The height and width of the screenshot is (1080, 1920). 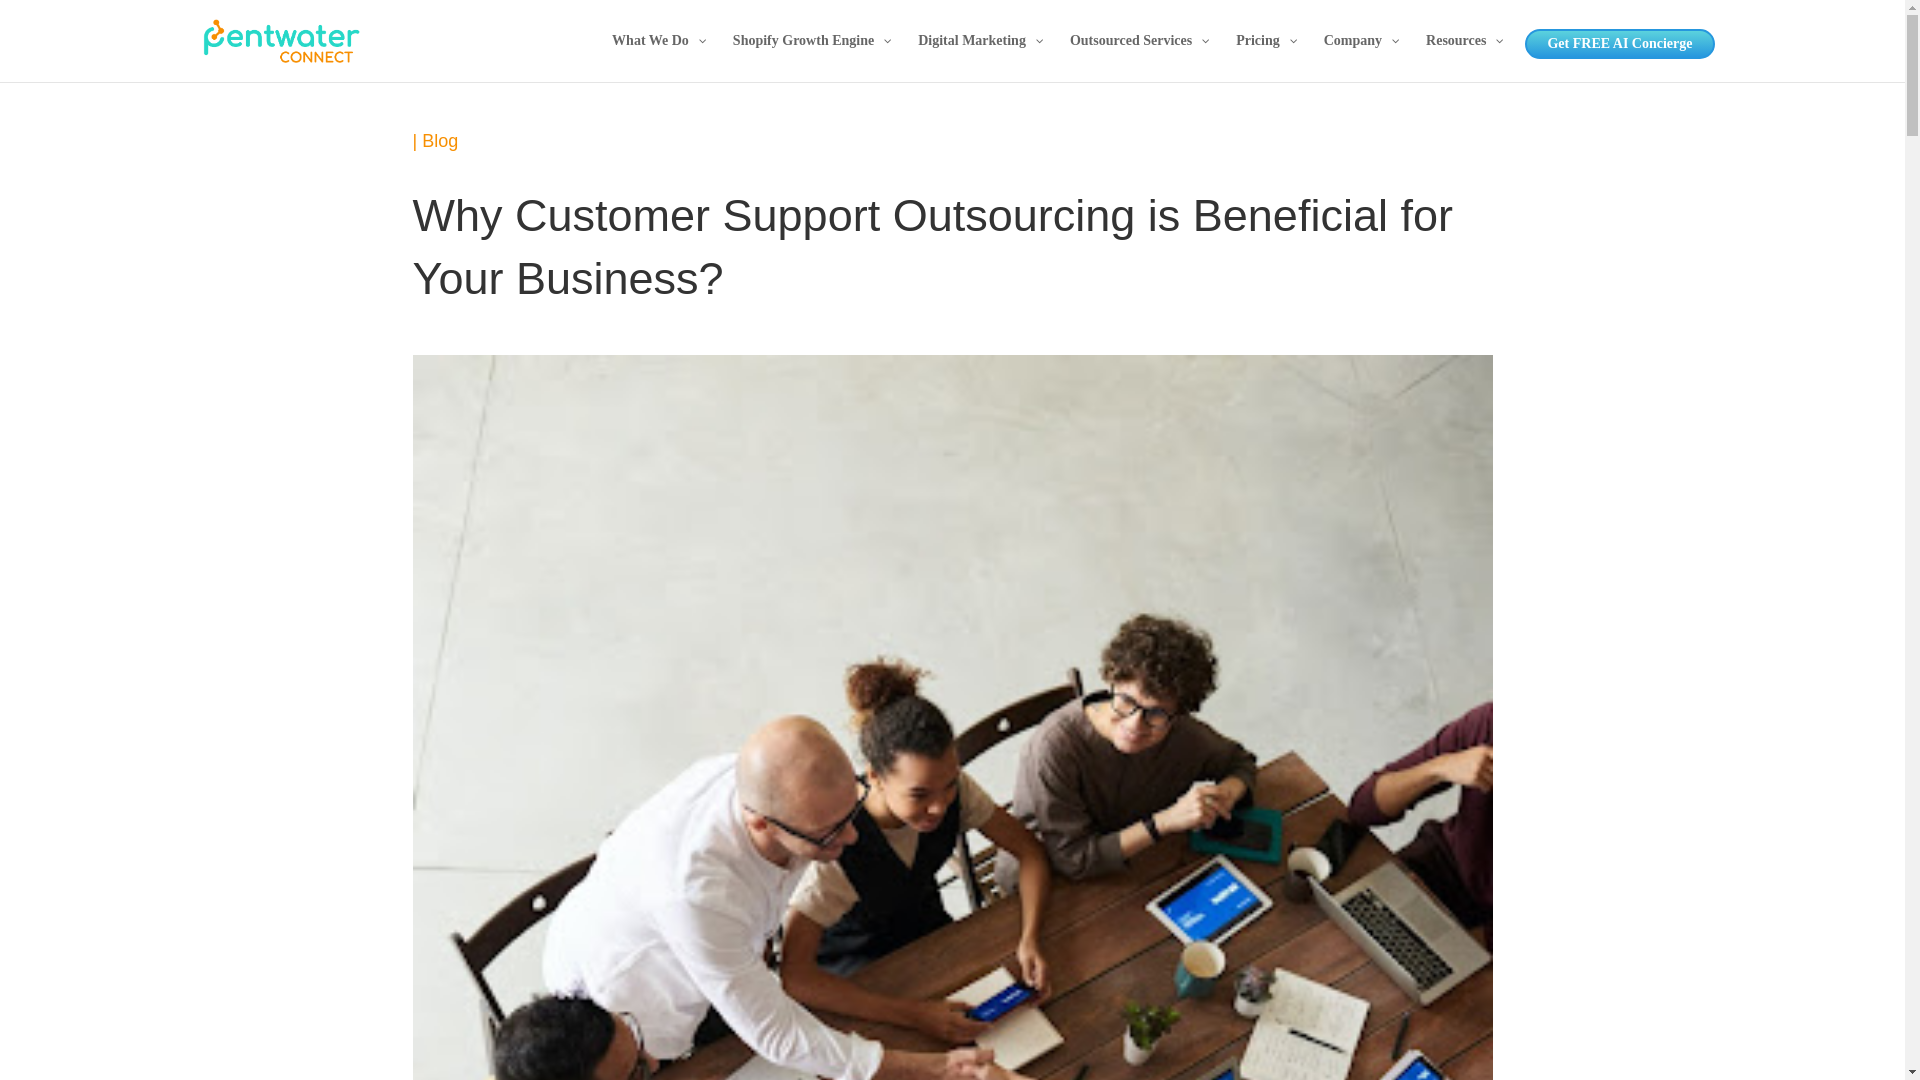 What do you see at coordinates (1138, 58) in the screenshot?
I see `Outsourced Services` at bounding box center [1138, 58].